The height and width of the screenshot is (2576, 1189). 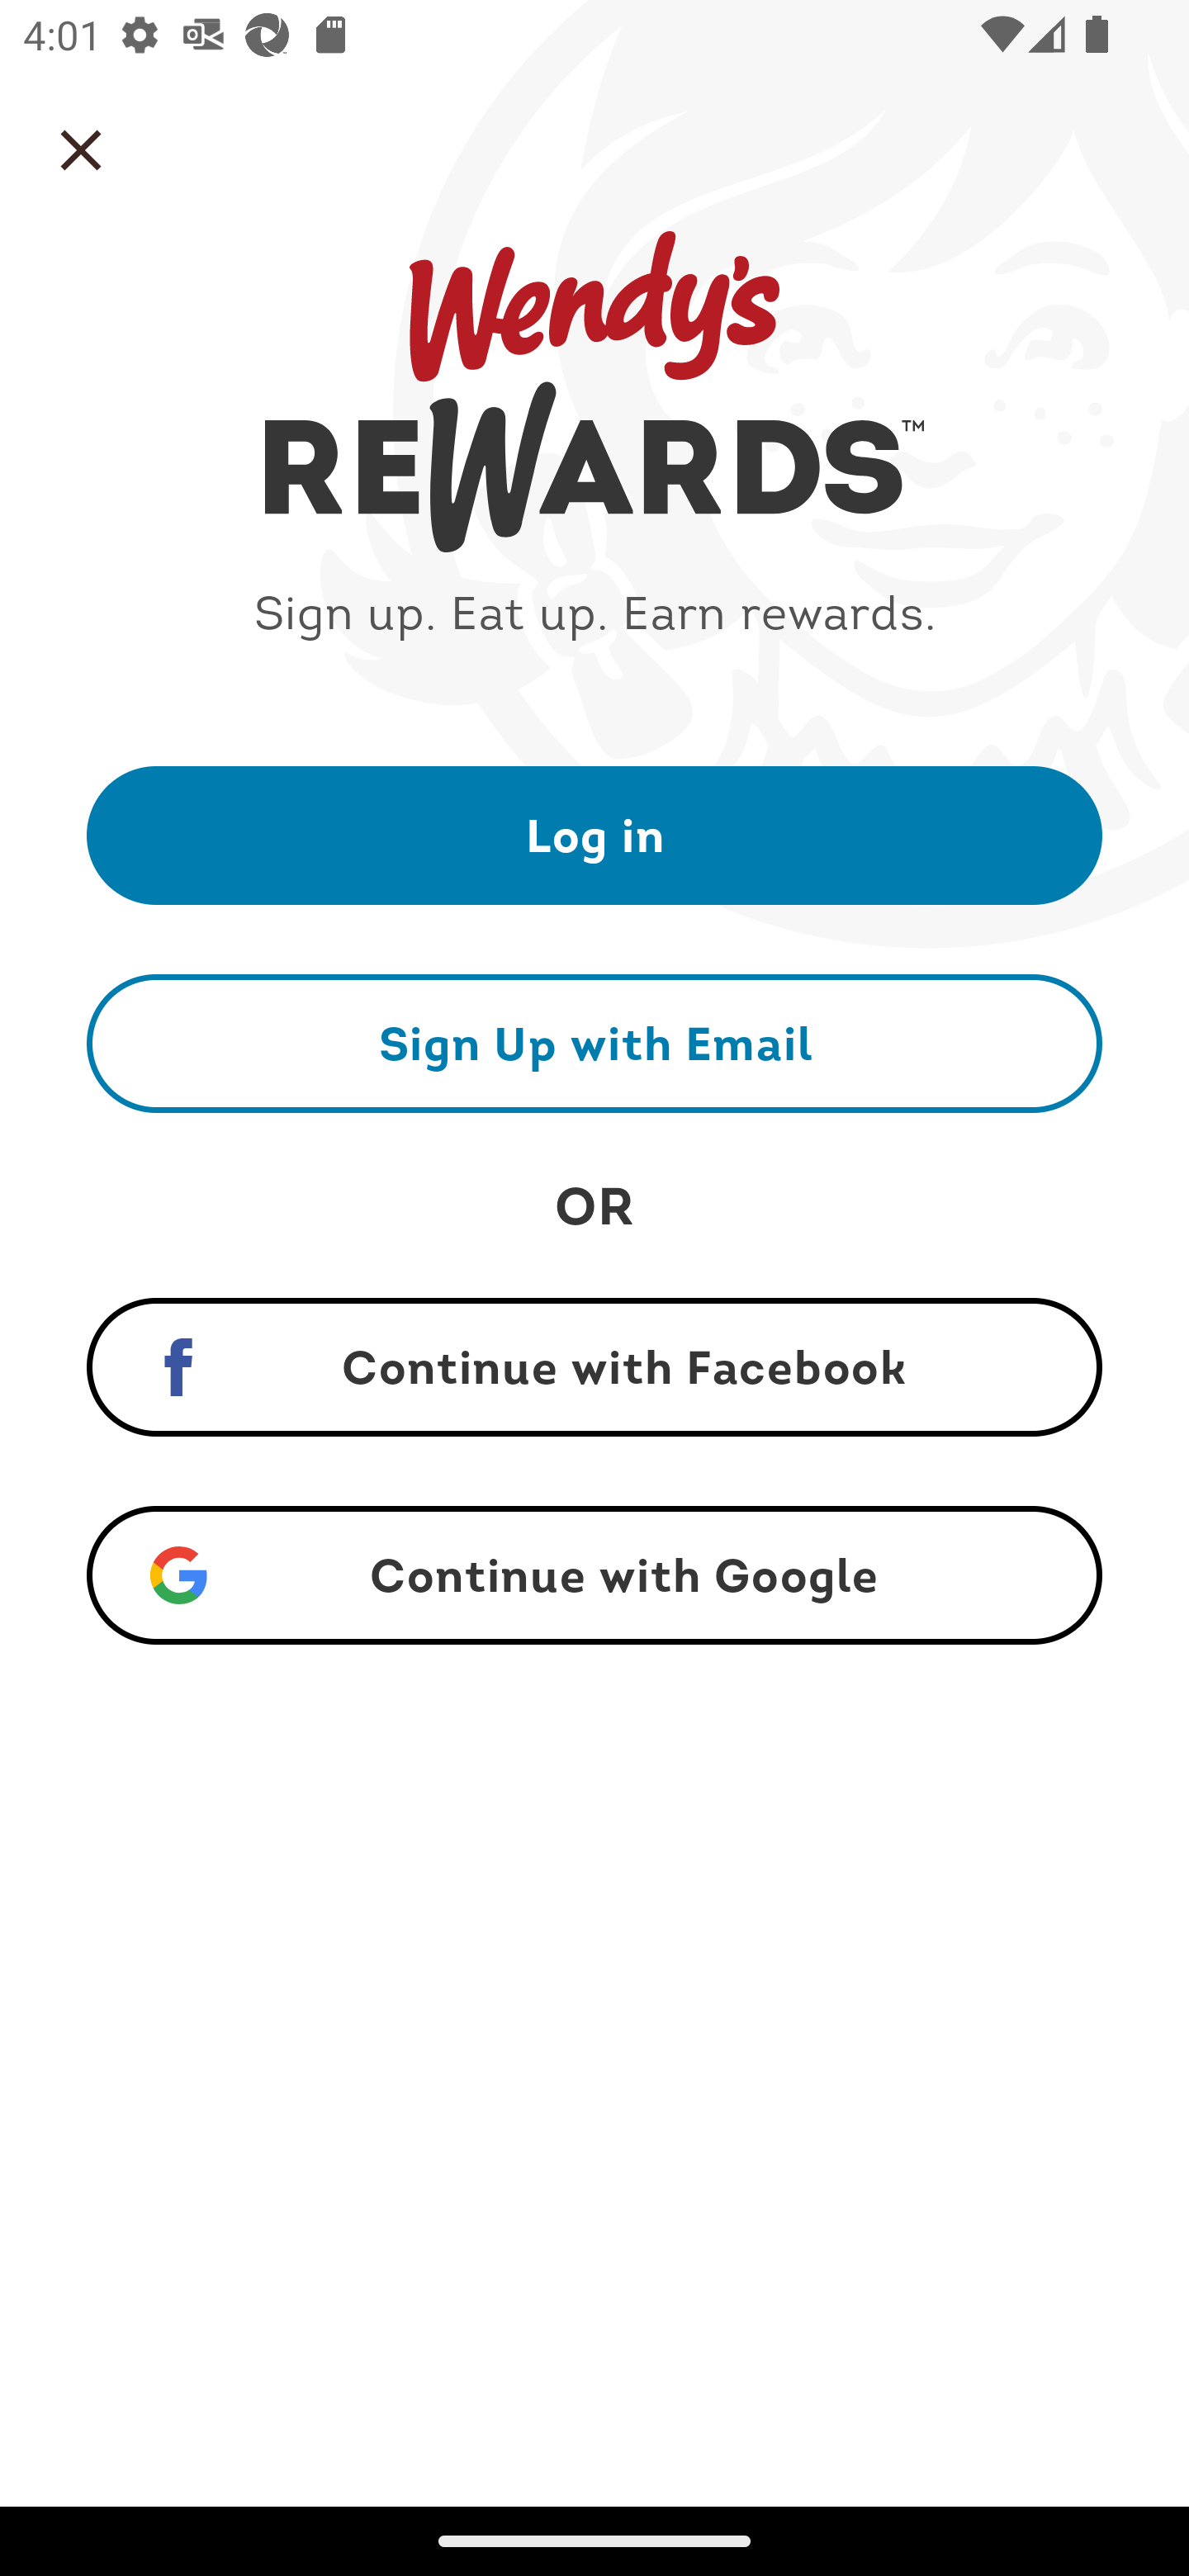 I want to click on Continue with Google, so click(x=594, y=1575).